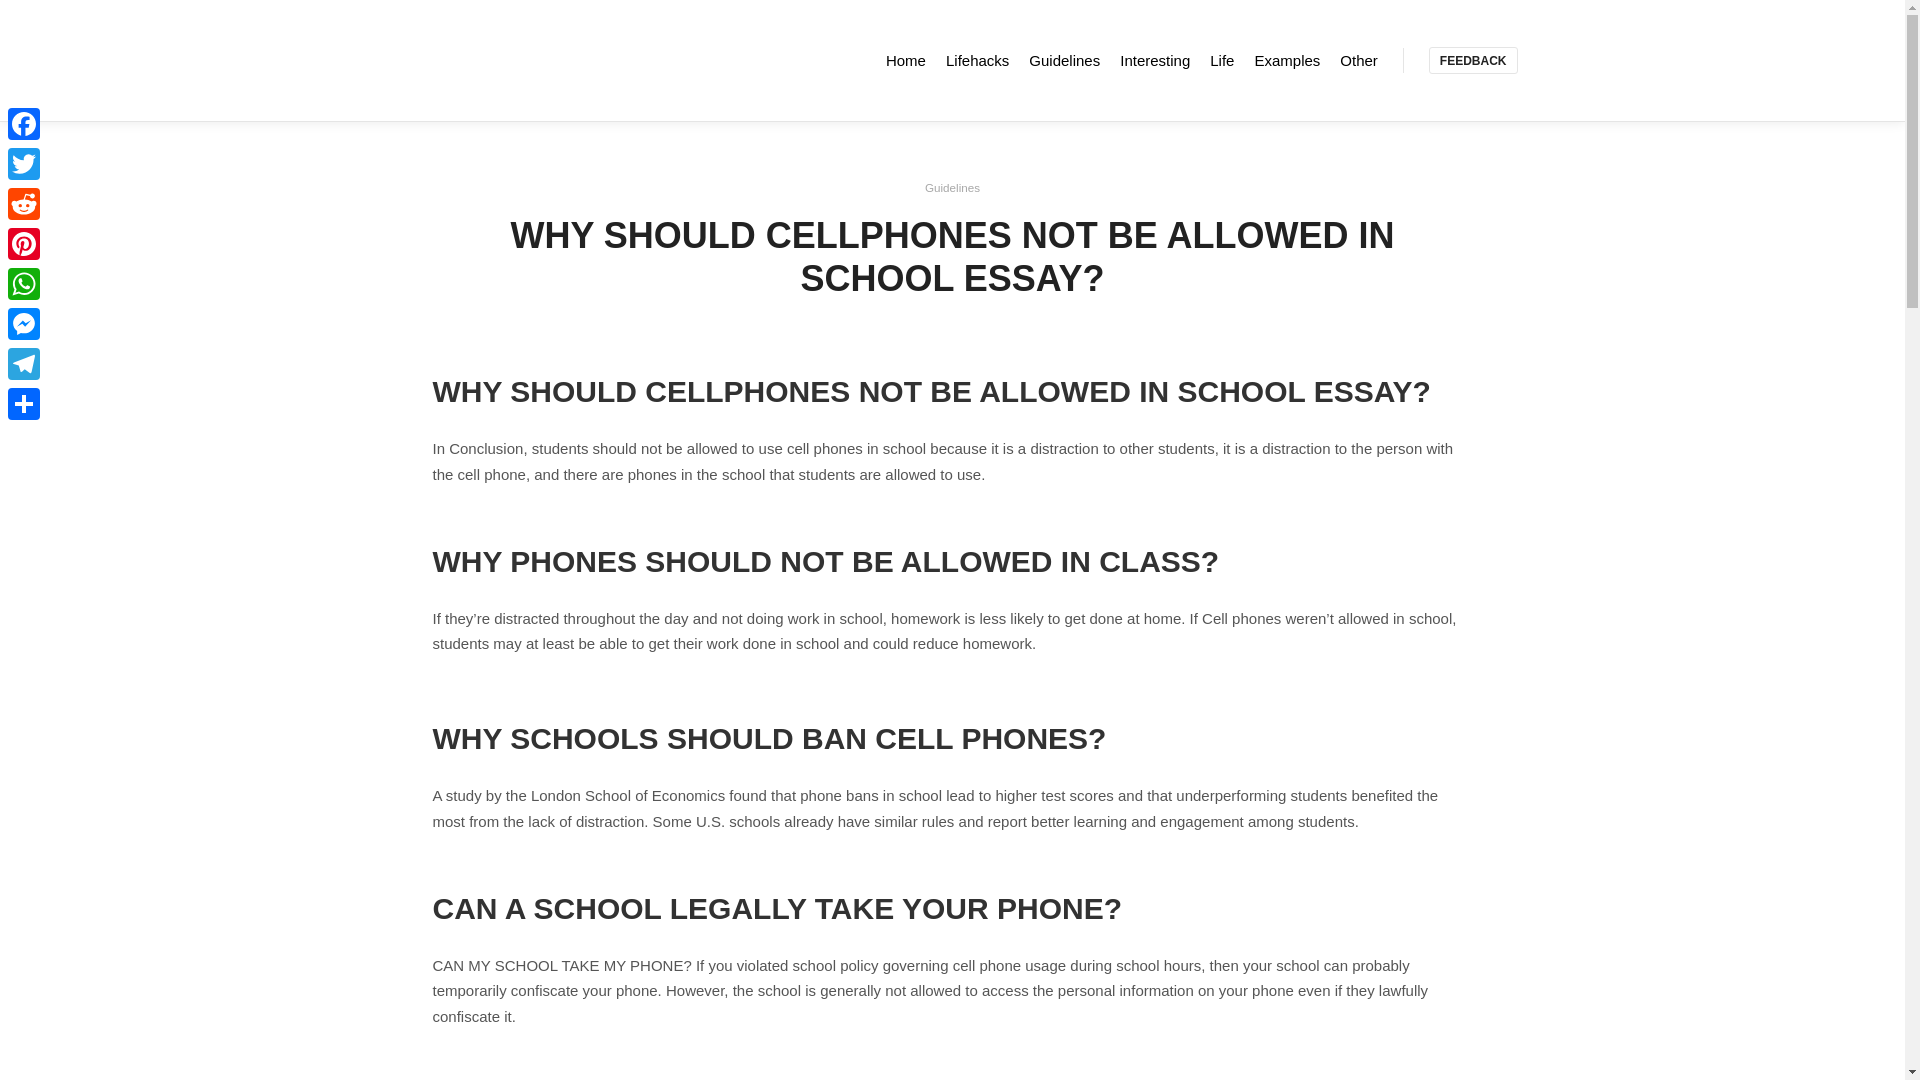 This screenshot has width=1920, height=1080. I want to click on Twitter, so click(24, 163).